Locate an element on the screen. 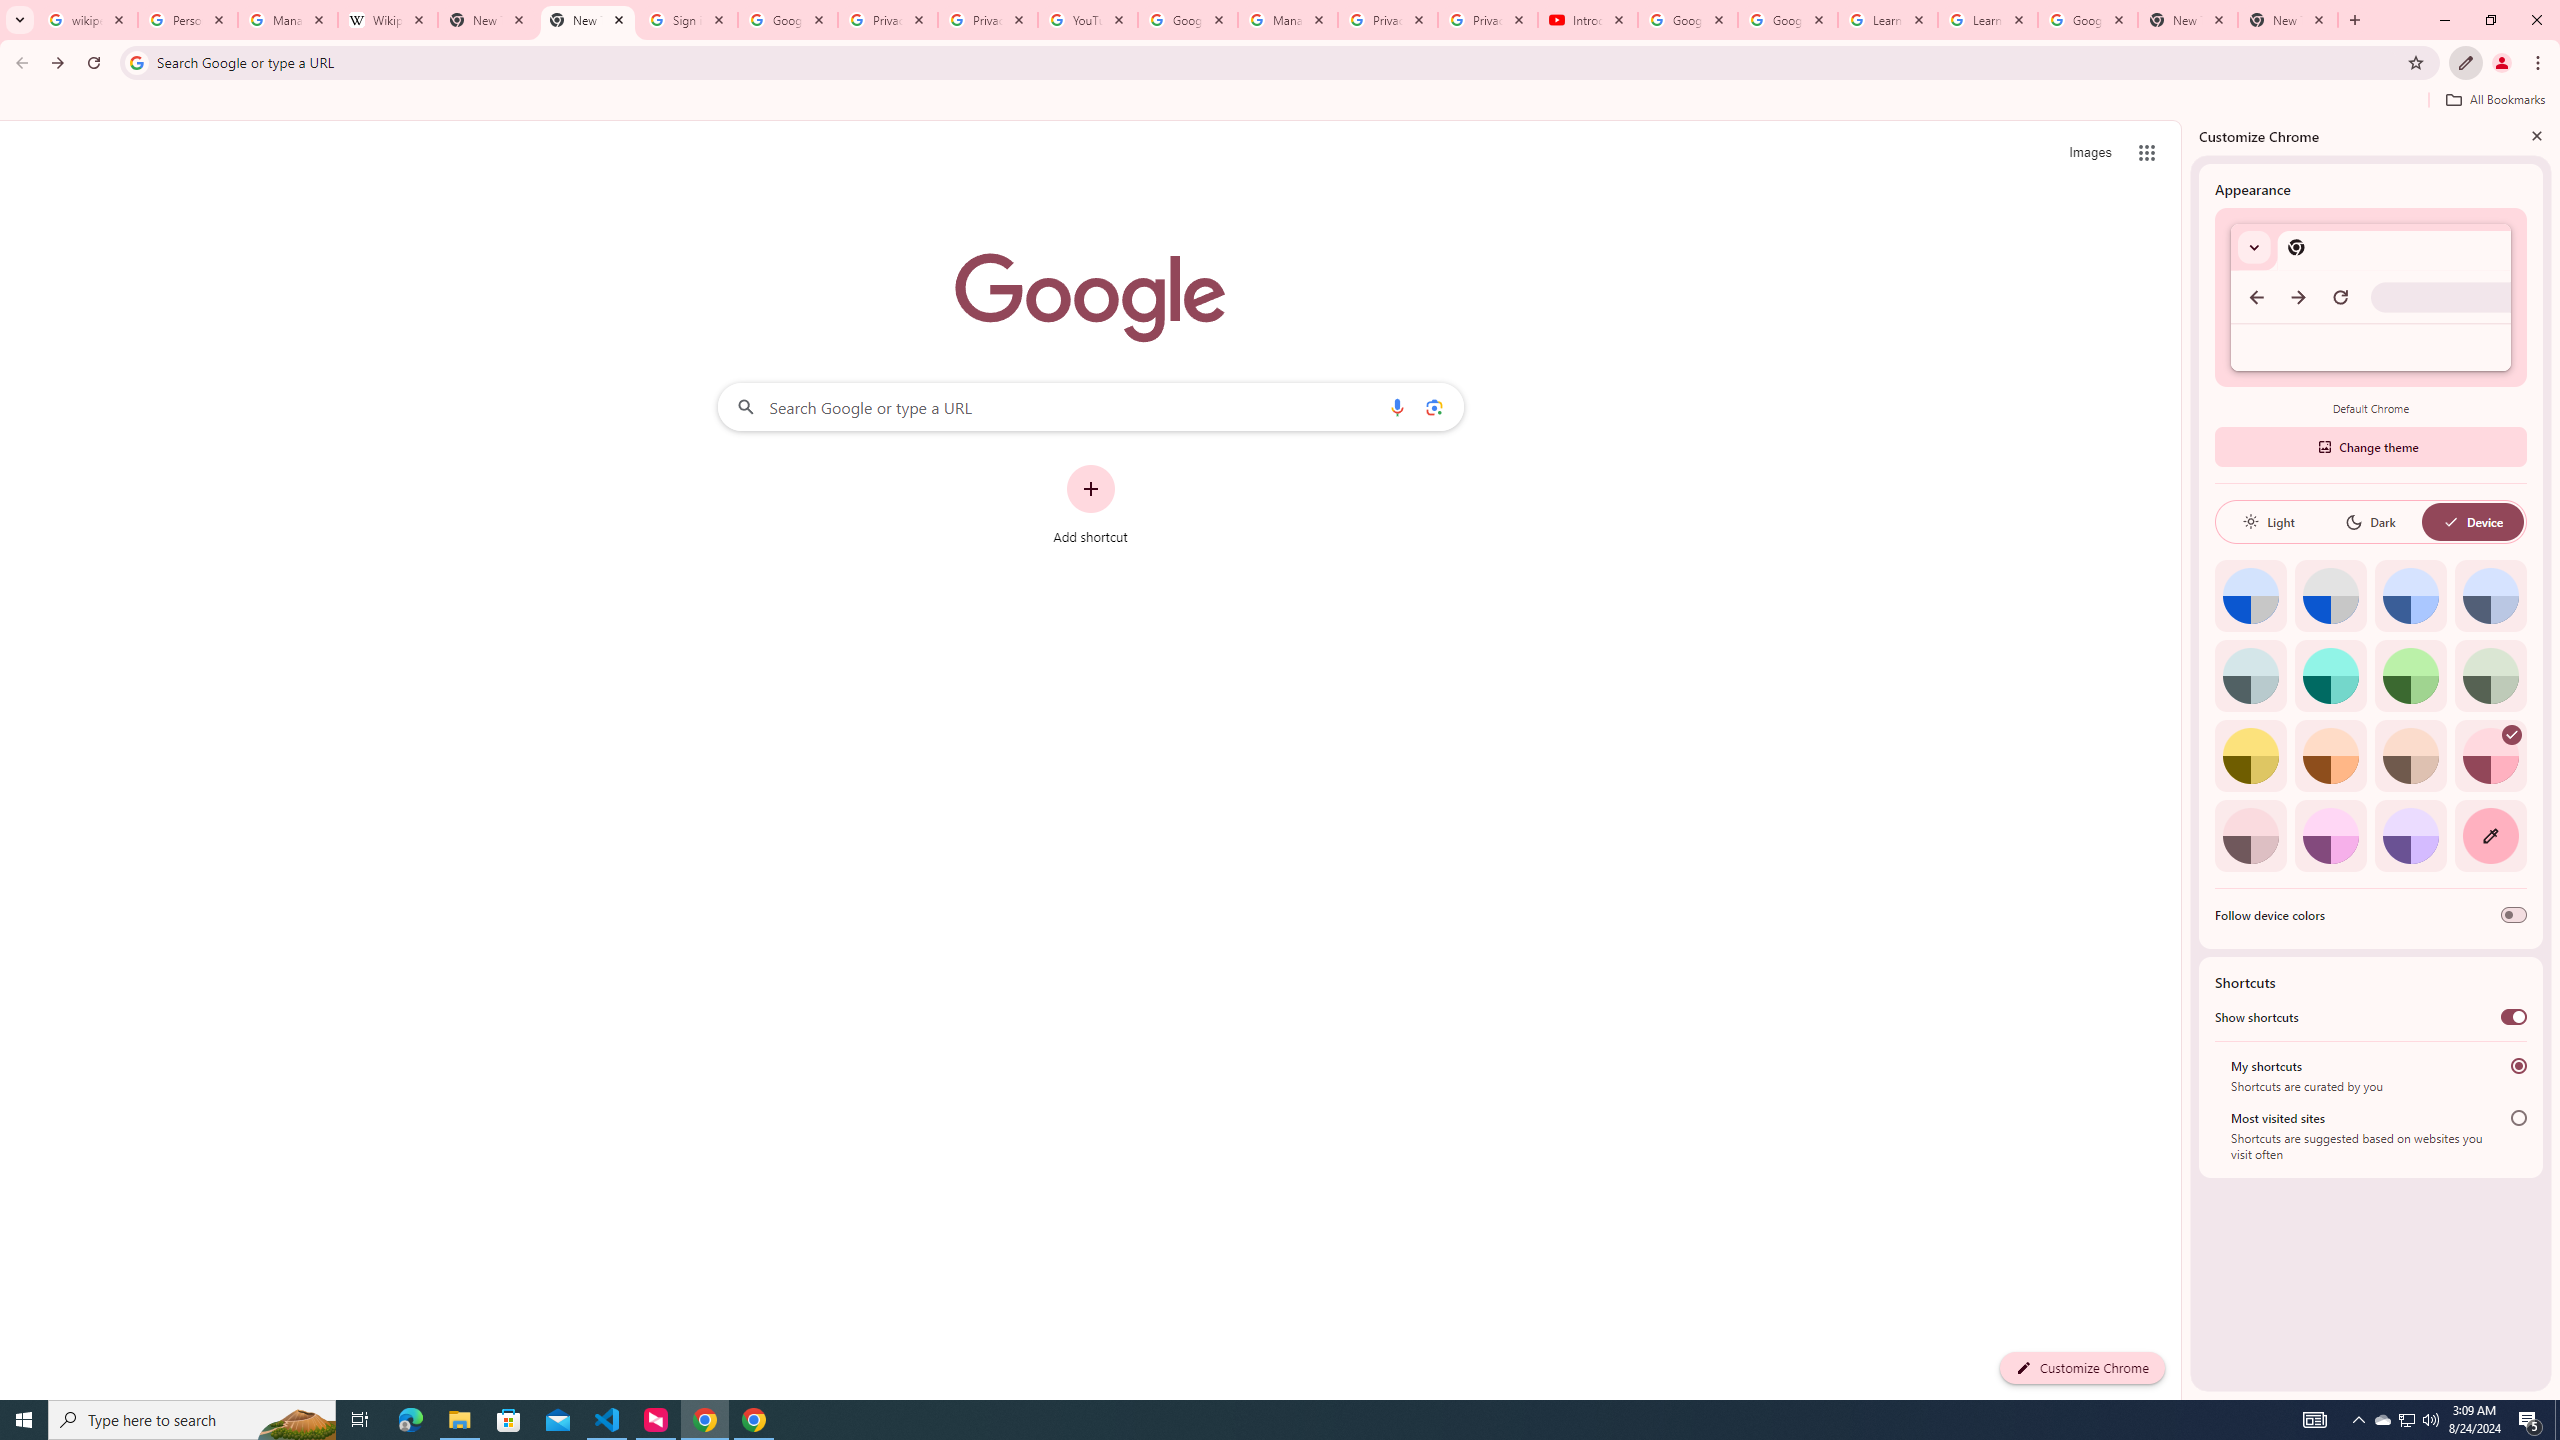 The height and width of the screenshot is (1440, 2560). Search by image is located at coordinates (1434, 406).